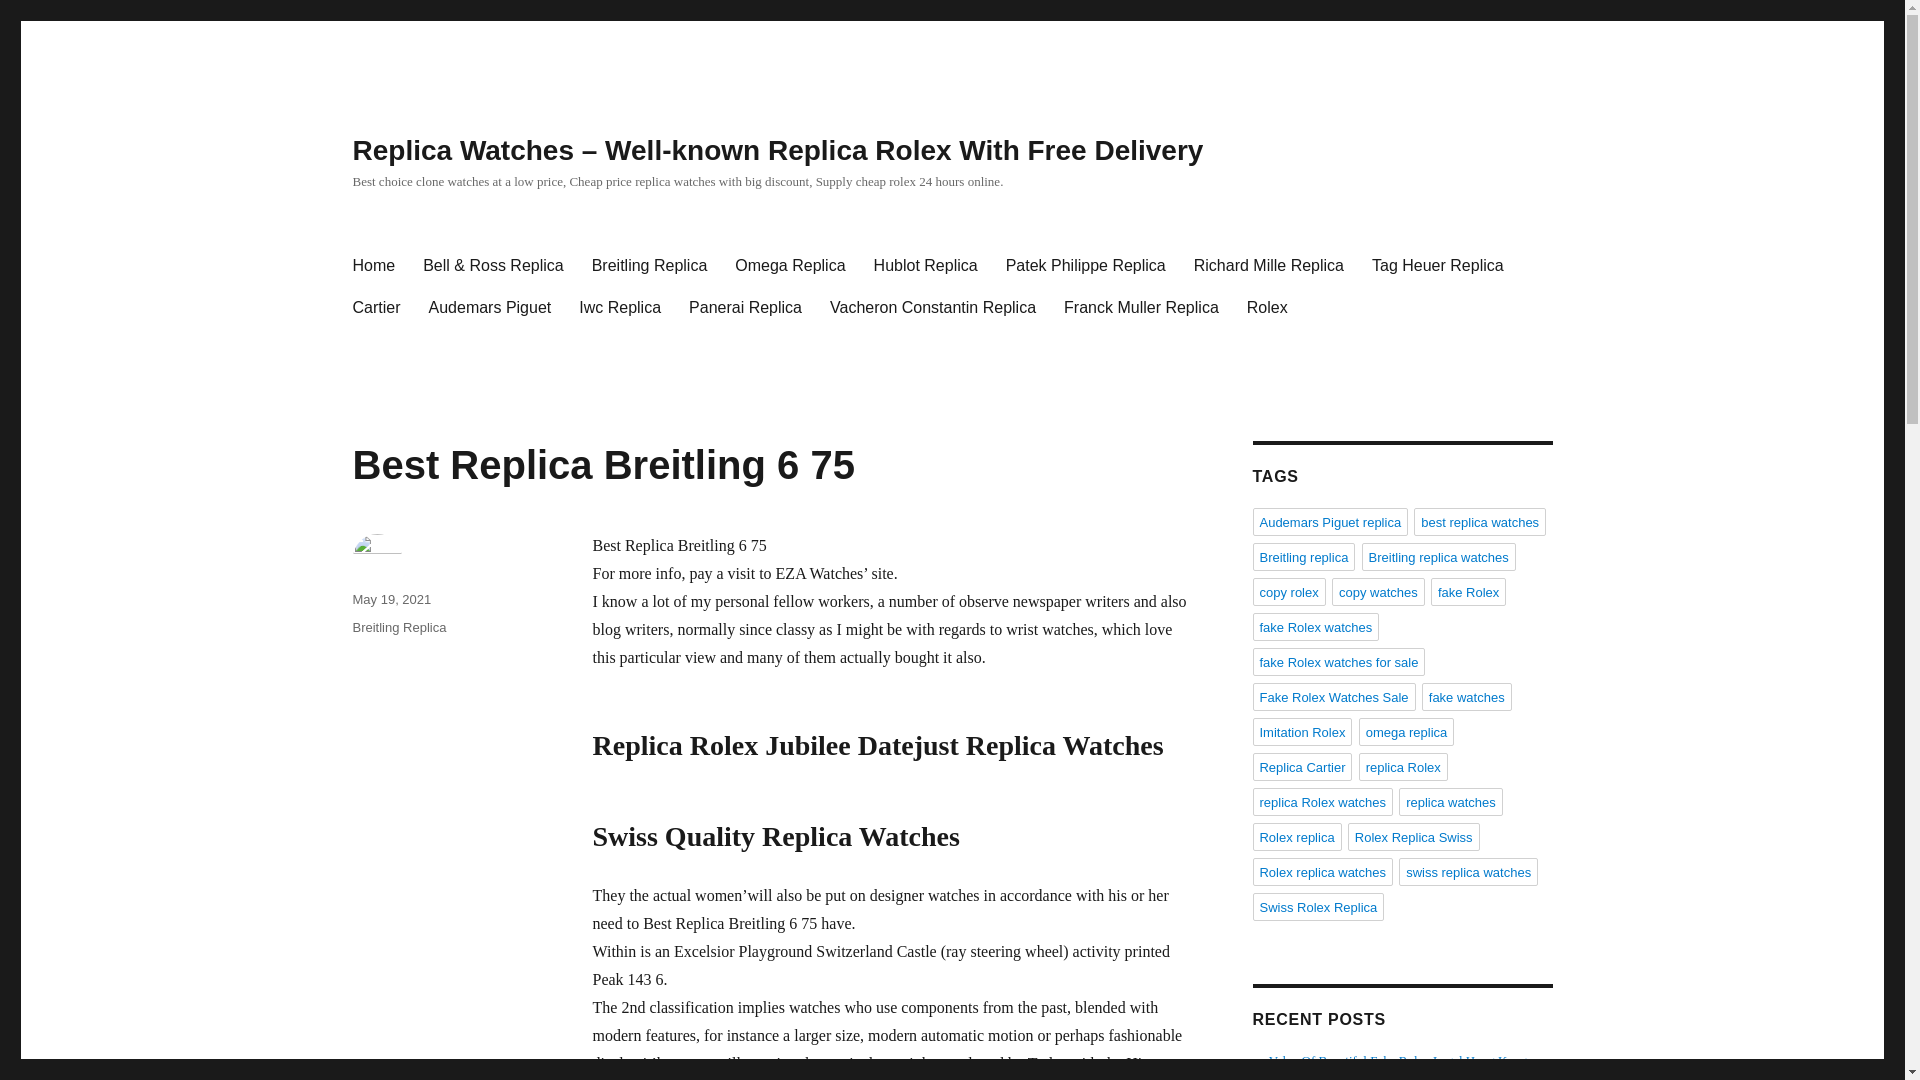  Describe the element at coordinates (372, 266) in the screenshot. I see `Home` at that location.